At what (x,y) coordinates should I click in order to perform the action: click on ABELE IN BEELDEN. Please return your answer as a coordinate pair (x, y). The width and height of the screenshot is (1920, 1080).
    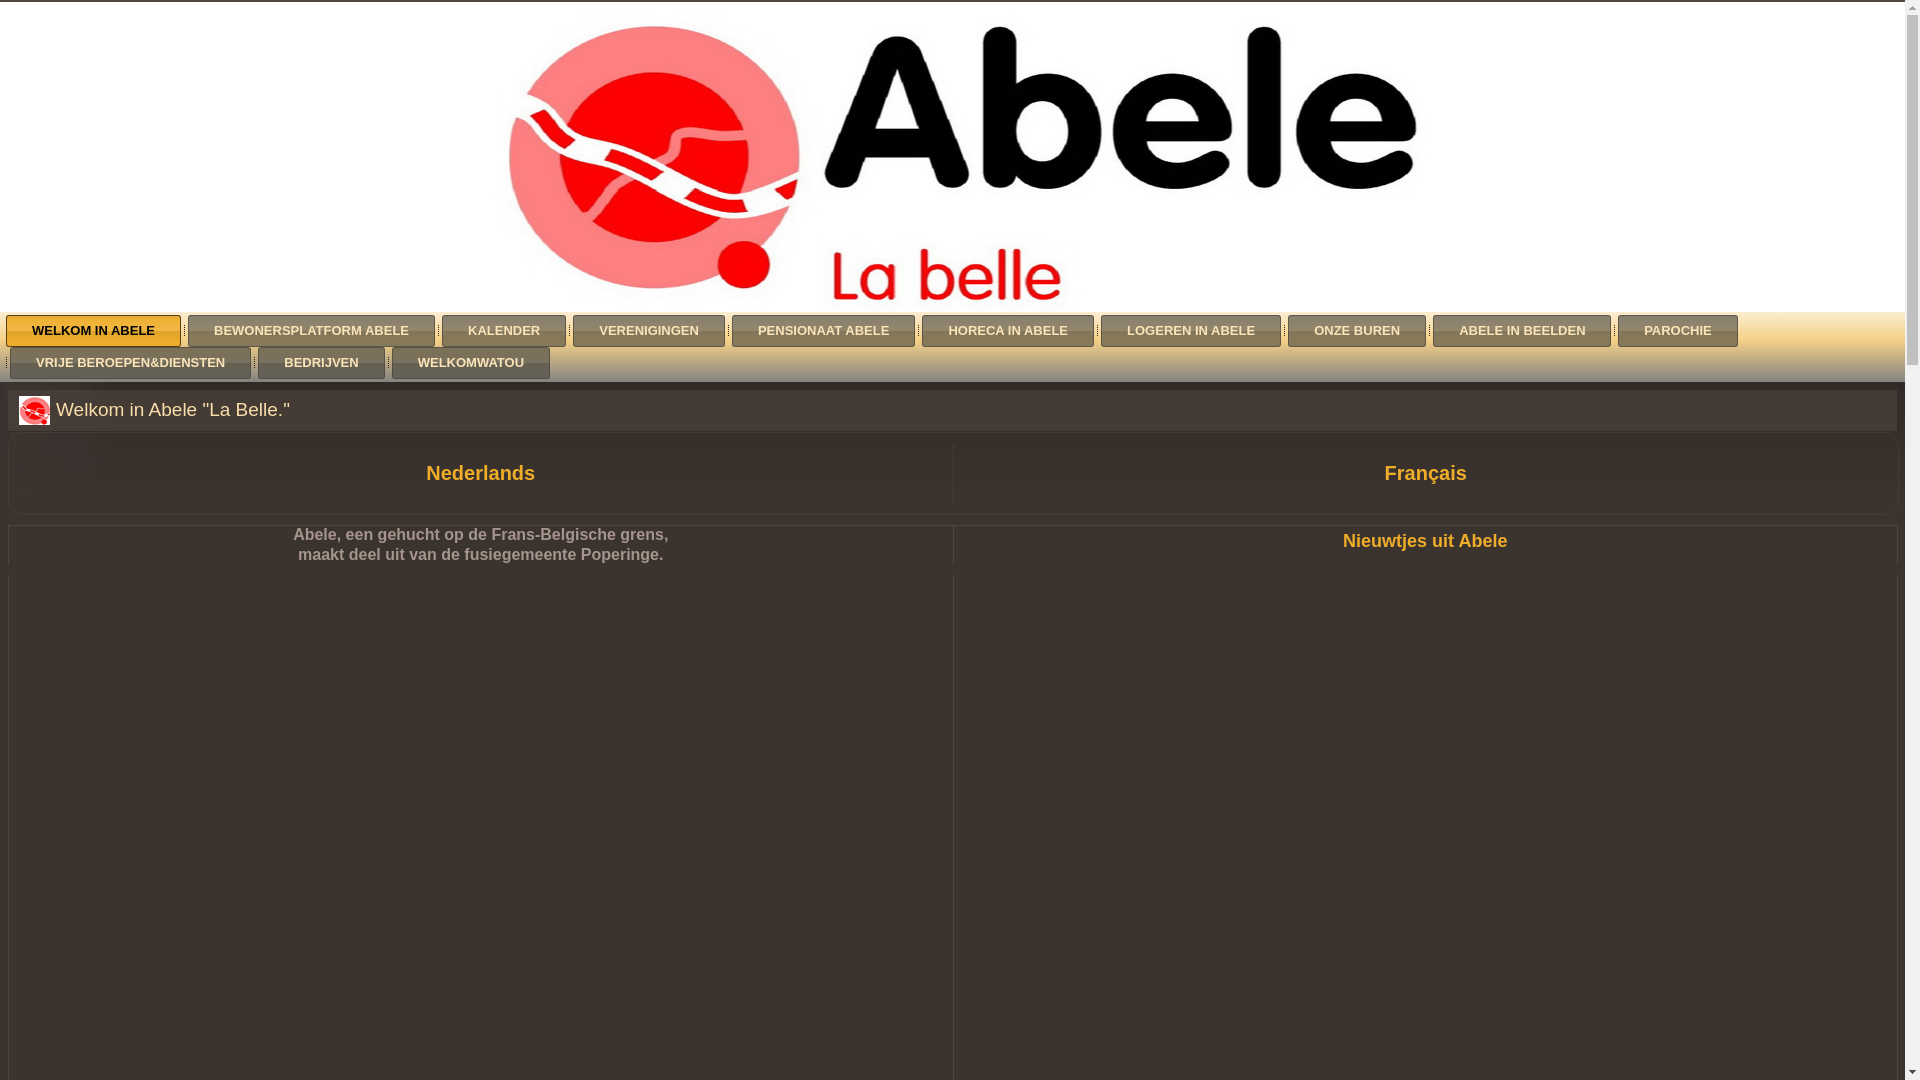
    Looking at the image, I should click on (1522, 331).